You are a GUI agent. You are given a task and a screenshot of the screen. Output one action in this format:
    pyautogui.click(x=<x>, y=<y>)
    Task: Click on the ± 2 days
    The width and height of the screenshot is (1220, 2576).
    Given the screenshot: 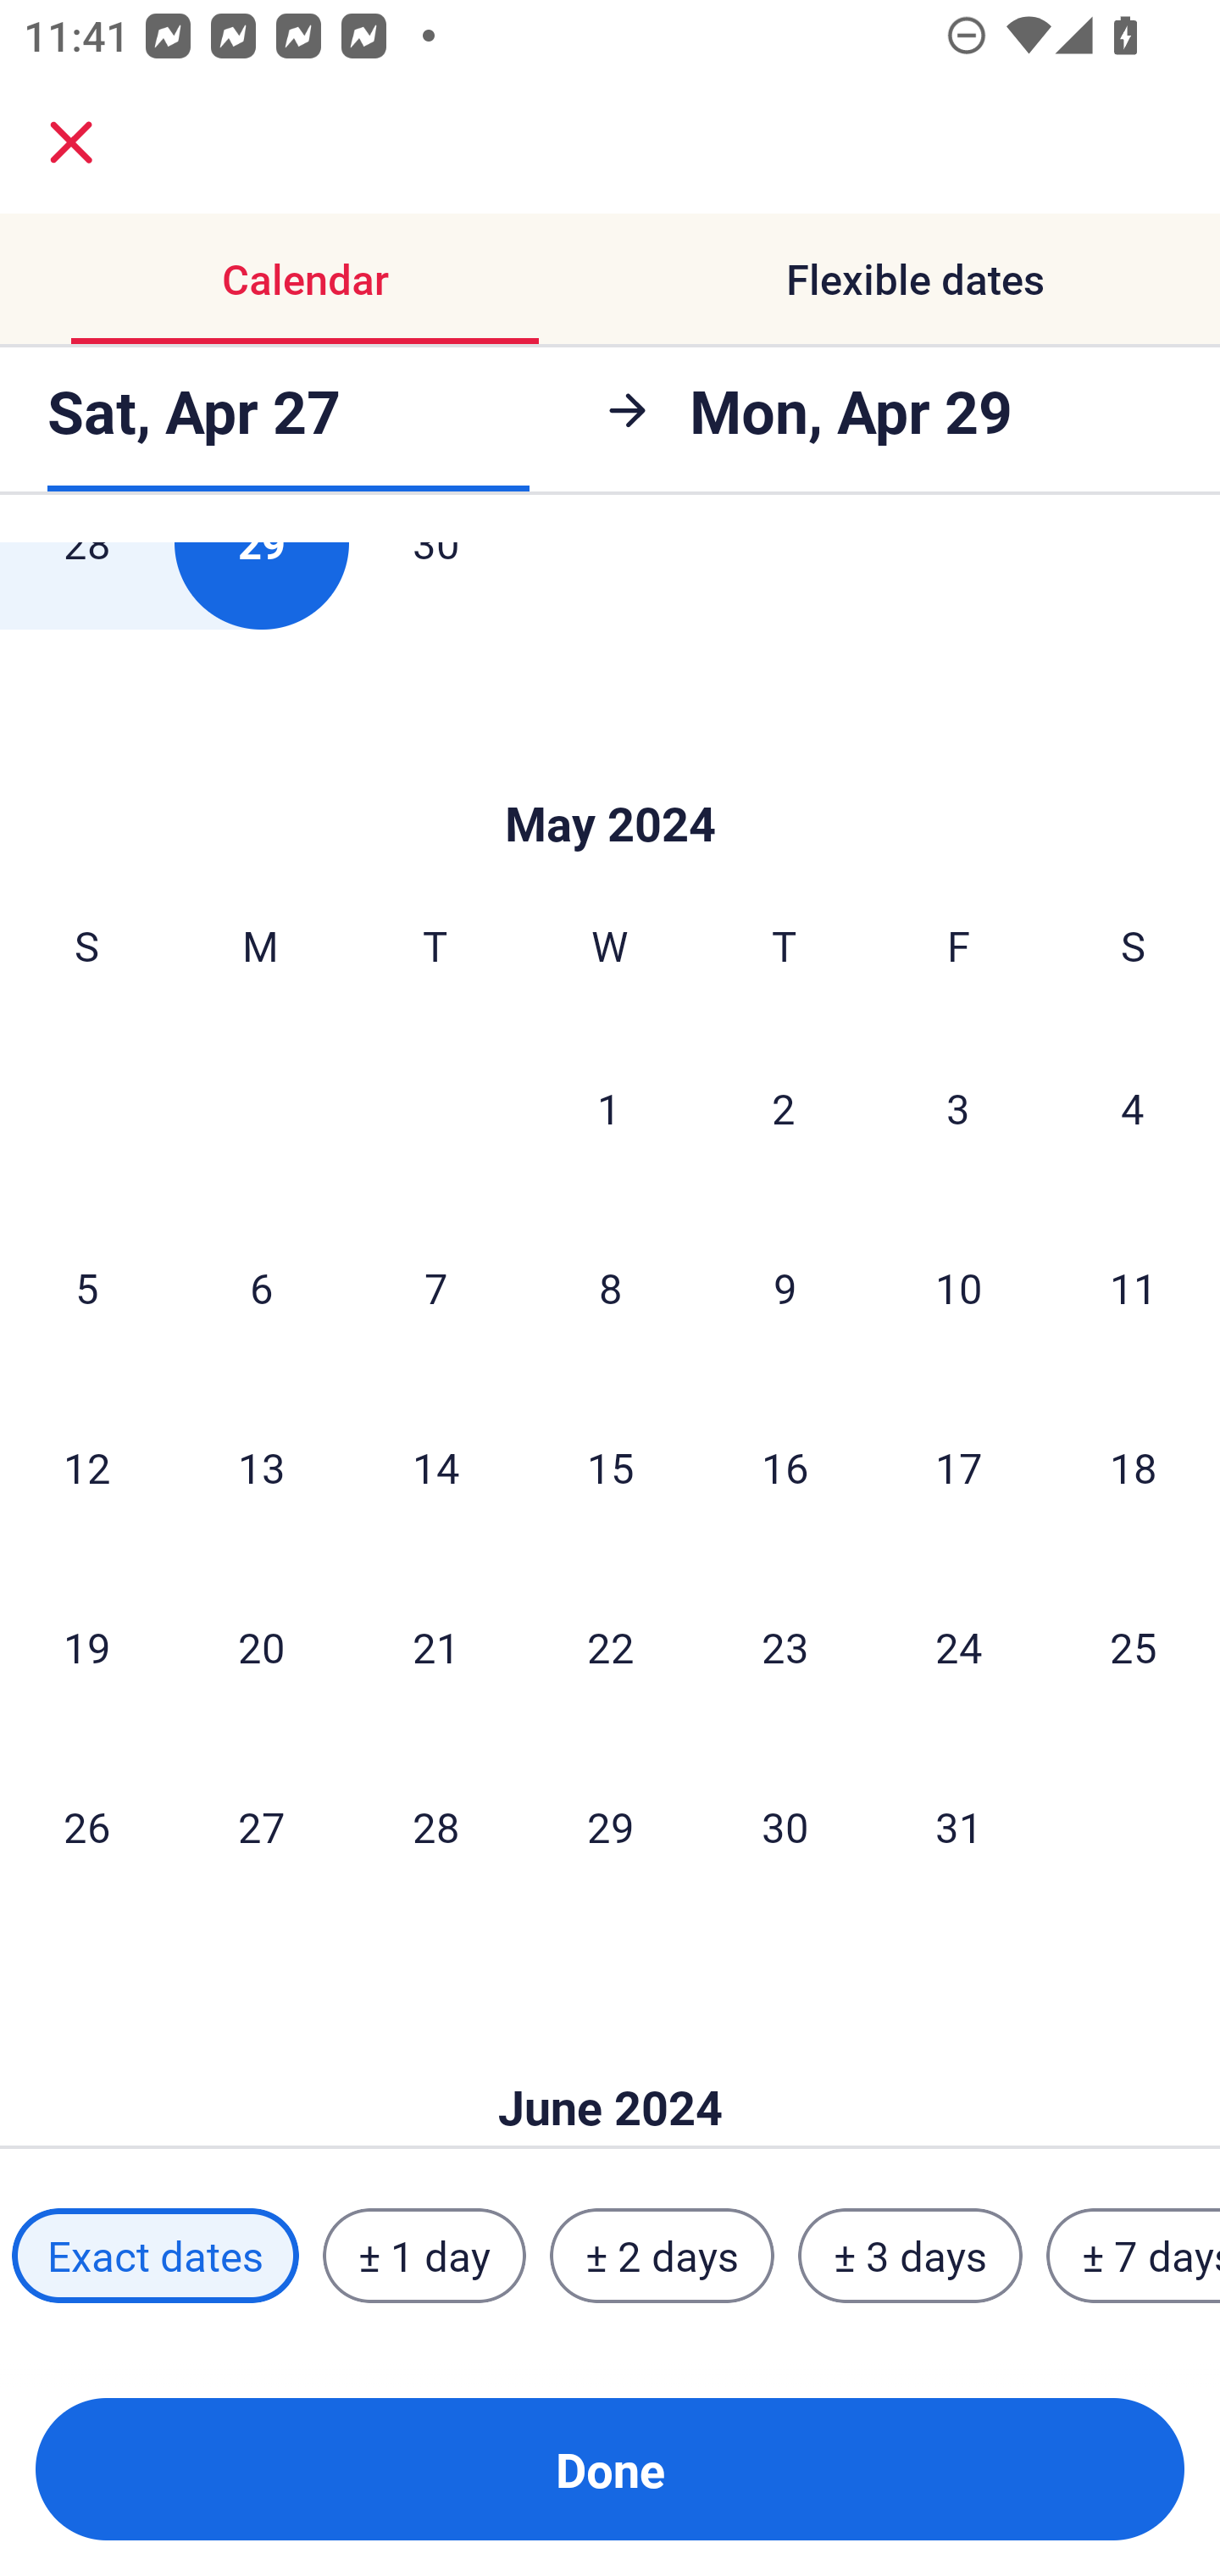 What is the action you would take?
    pyautogui.click(x=663, y=2255)
    